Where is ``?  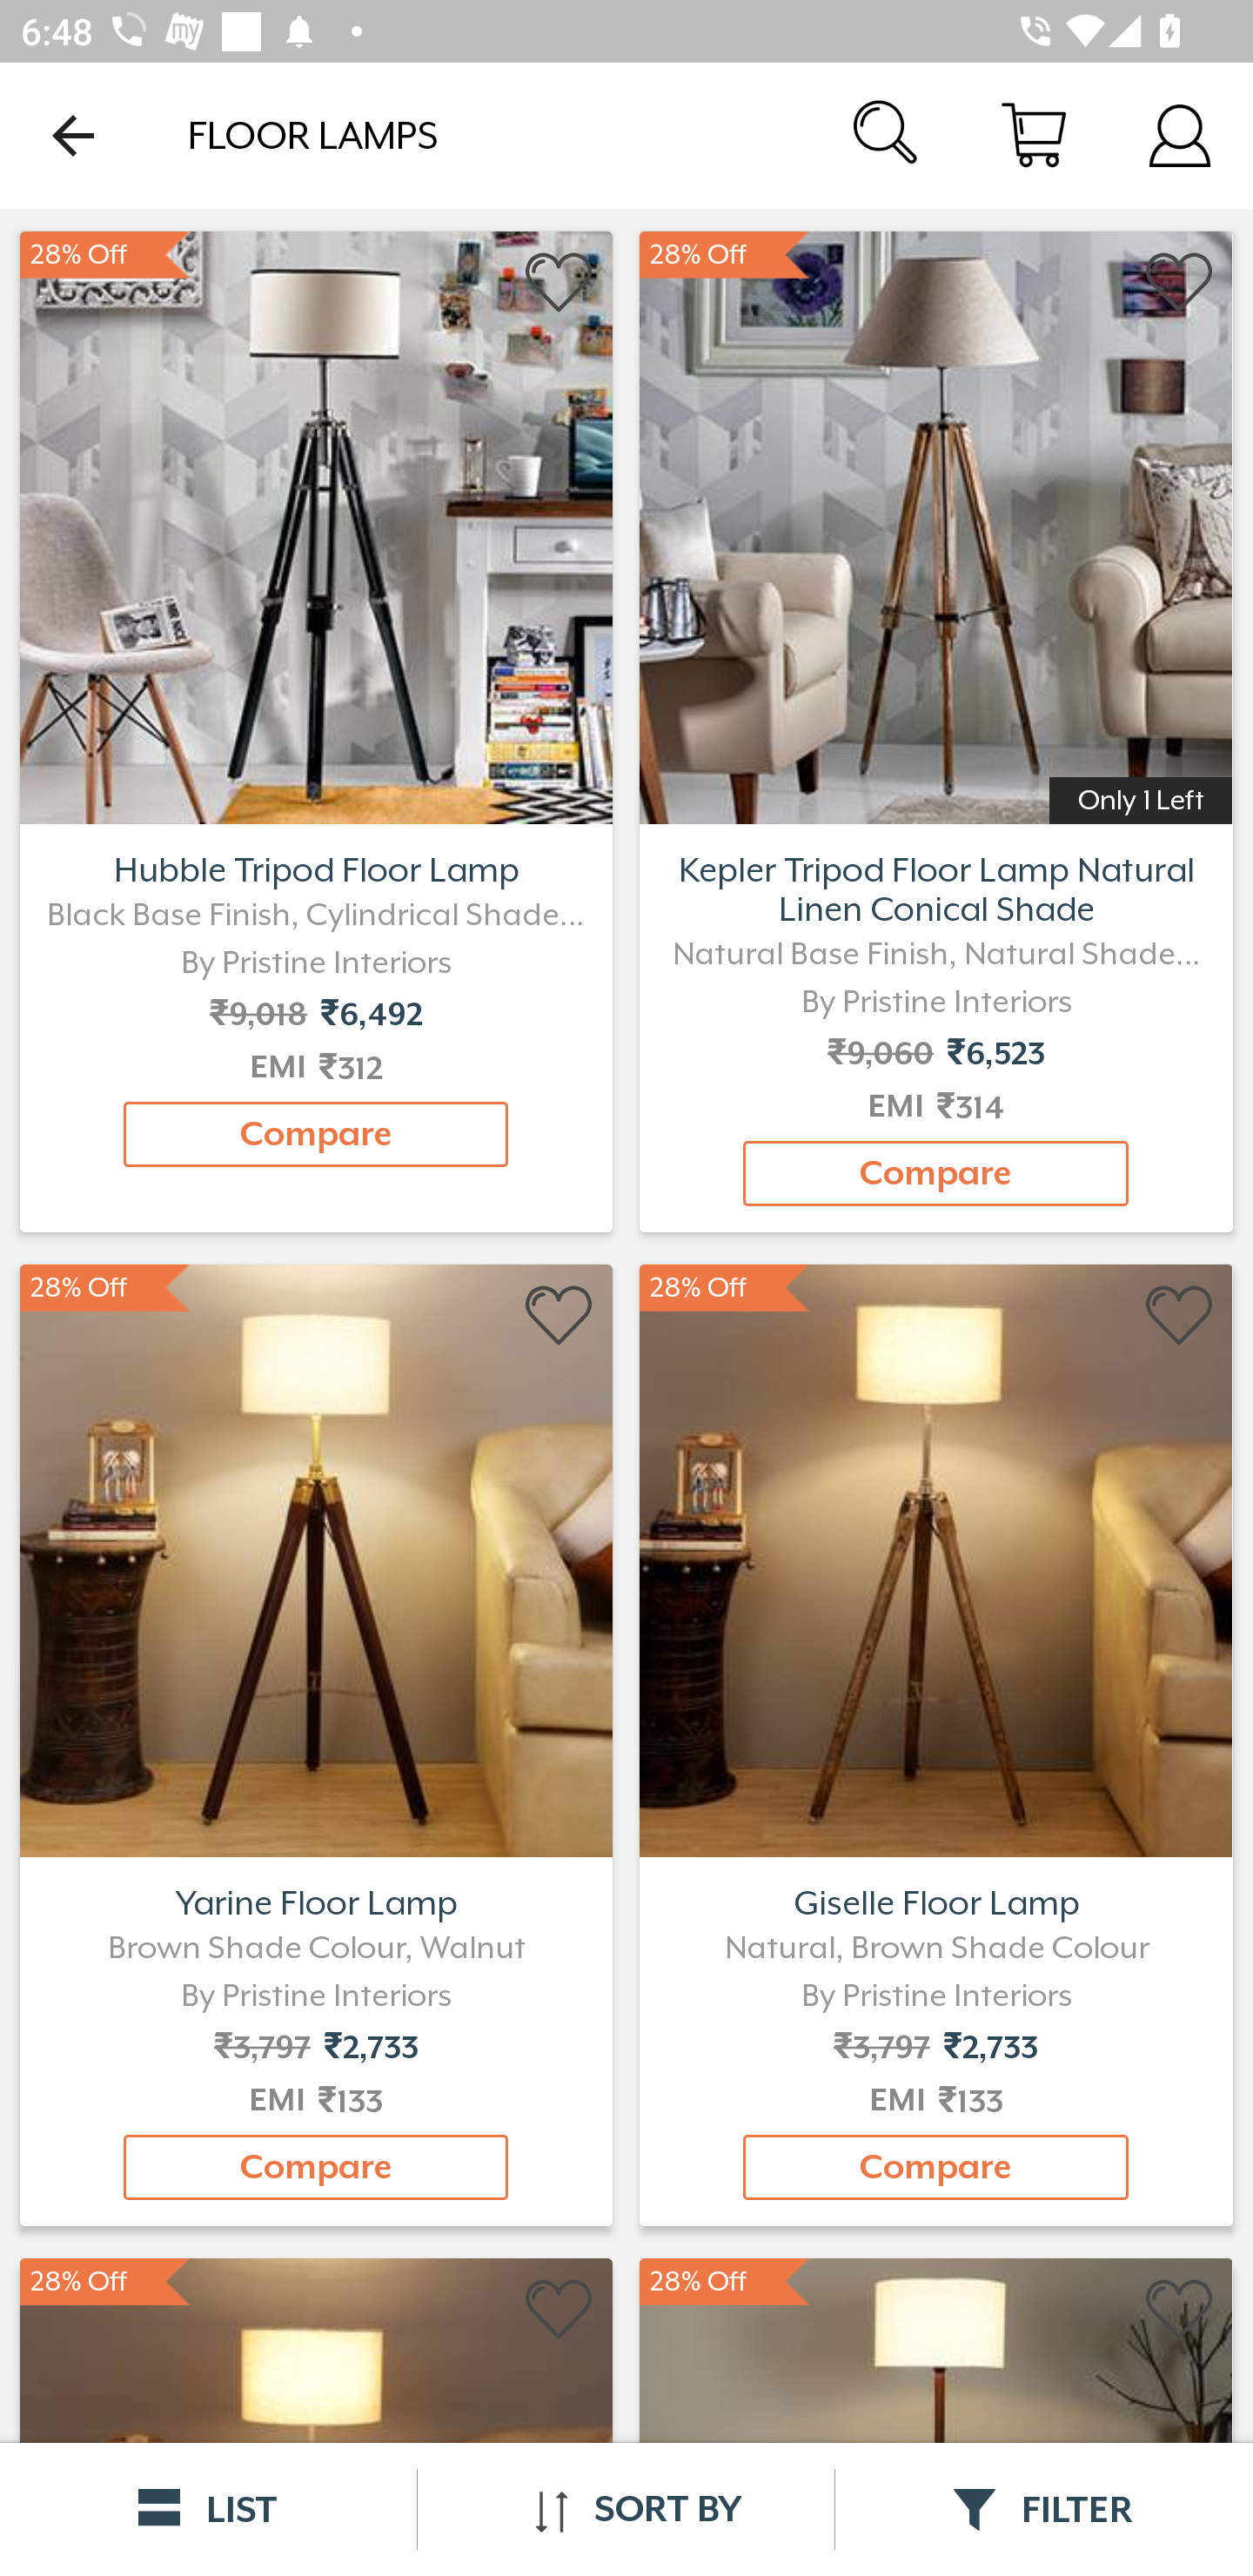  is located at coordinates (560, 1316).